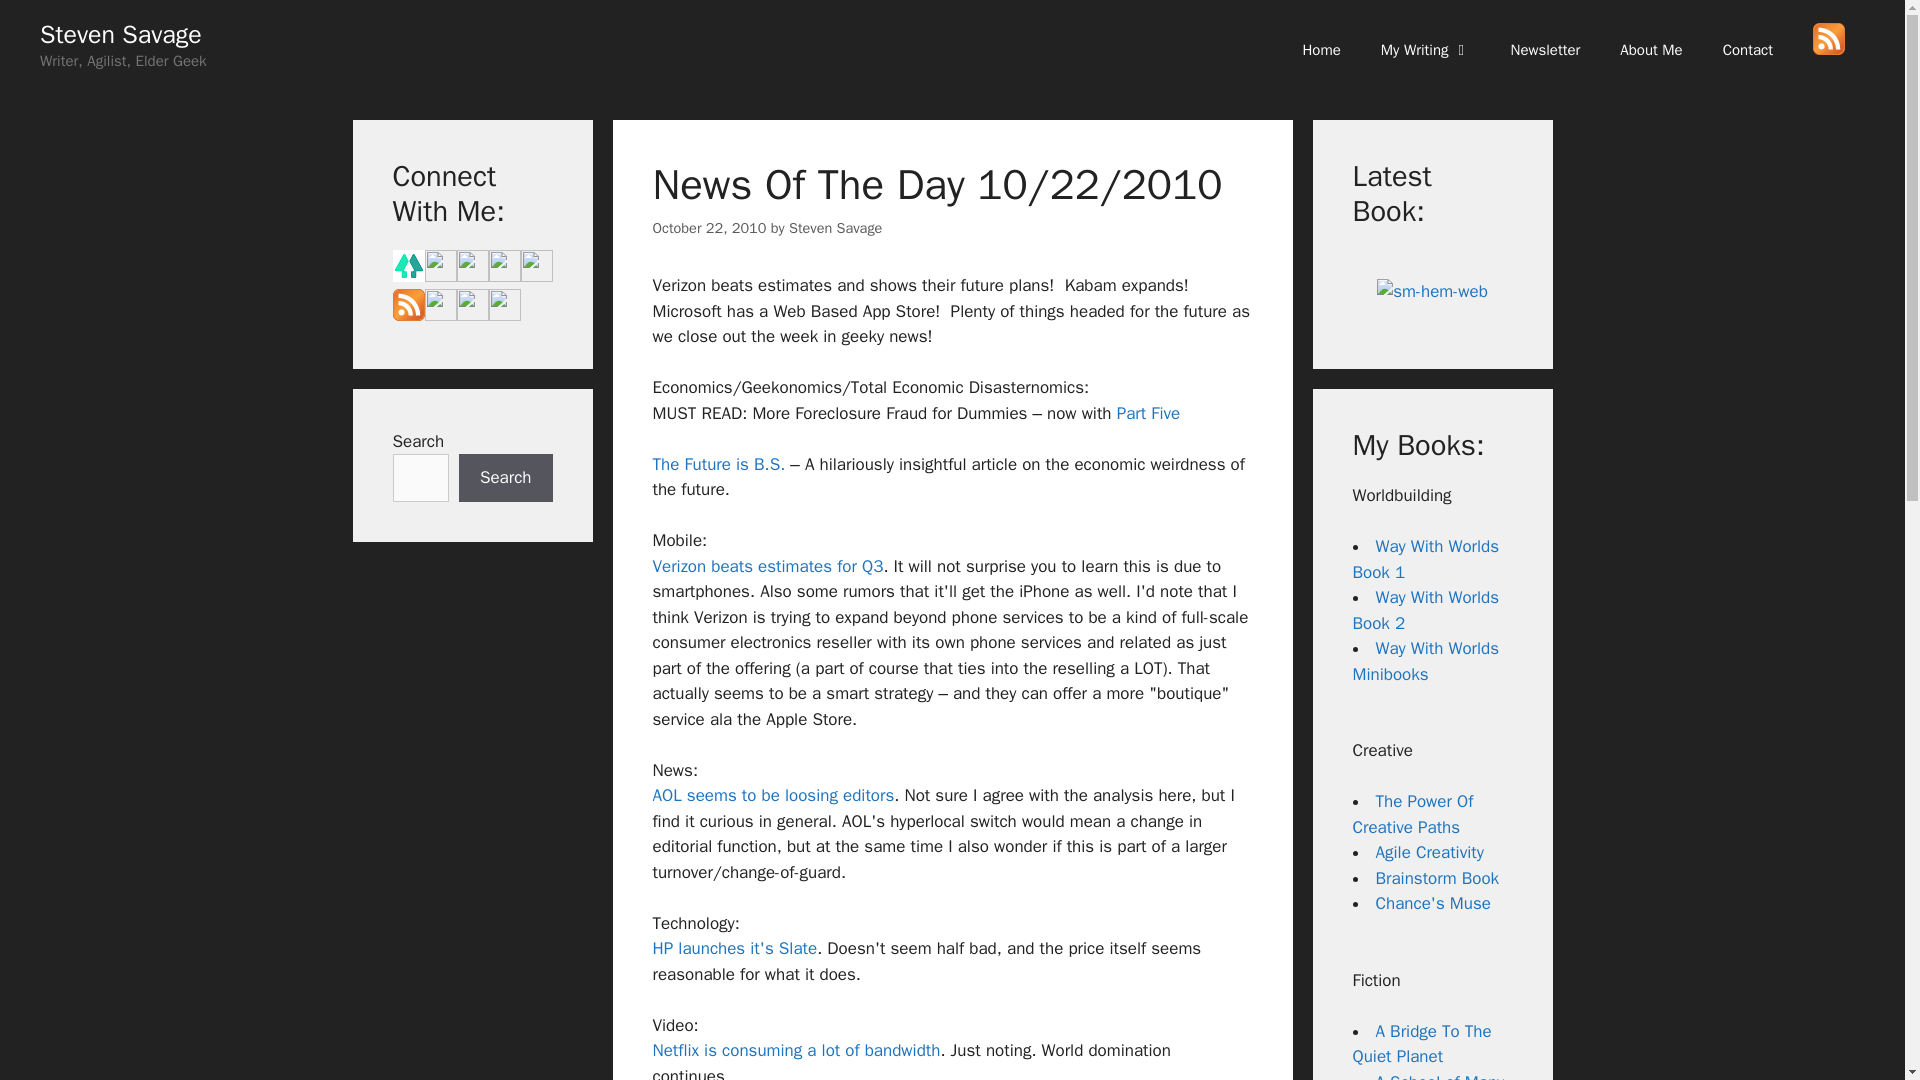  Describe the element at coordinates (835, 228) in the screenshot. I see `View all posts by Steven Savage` at that location.